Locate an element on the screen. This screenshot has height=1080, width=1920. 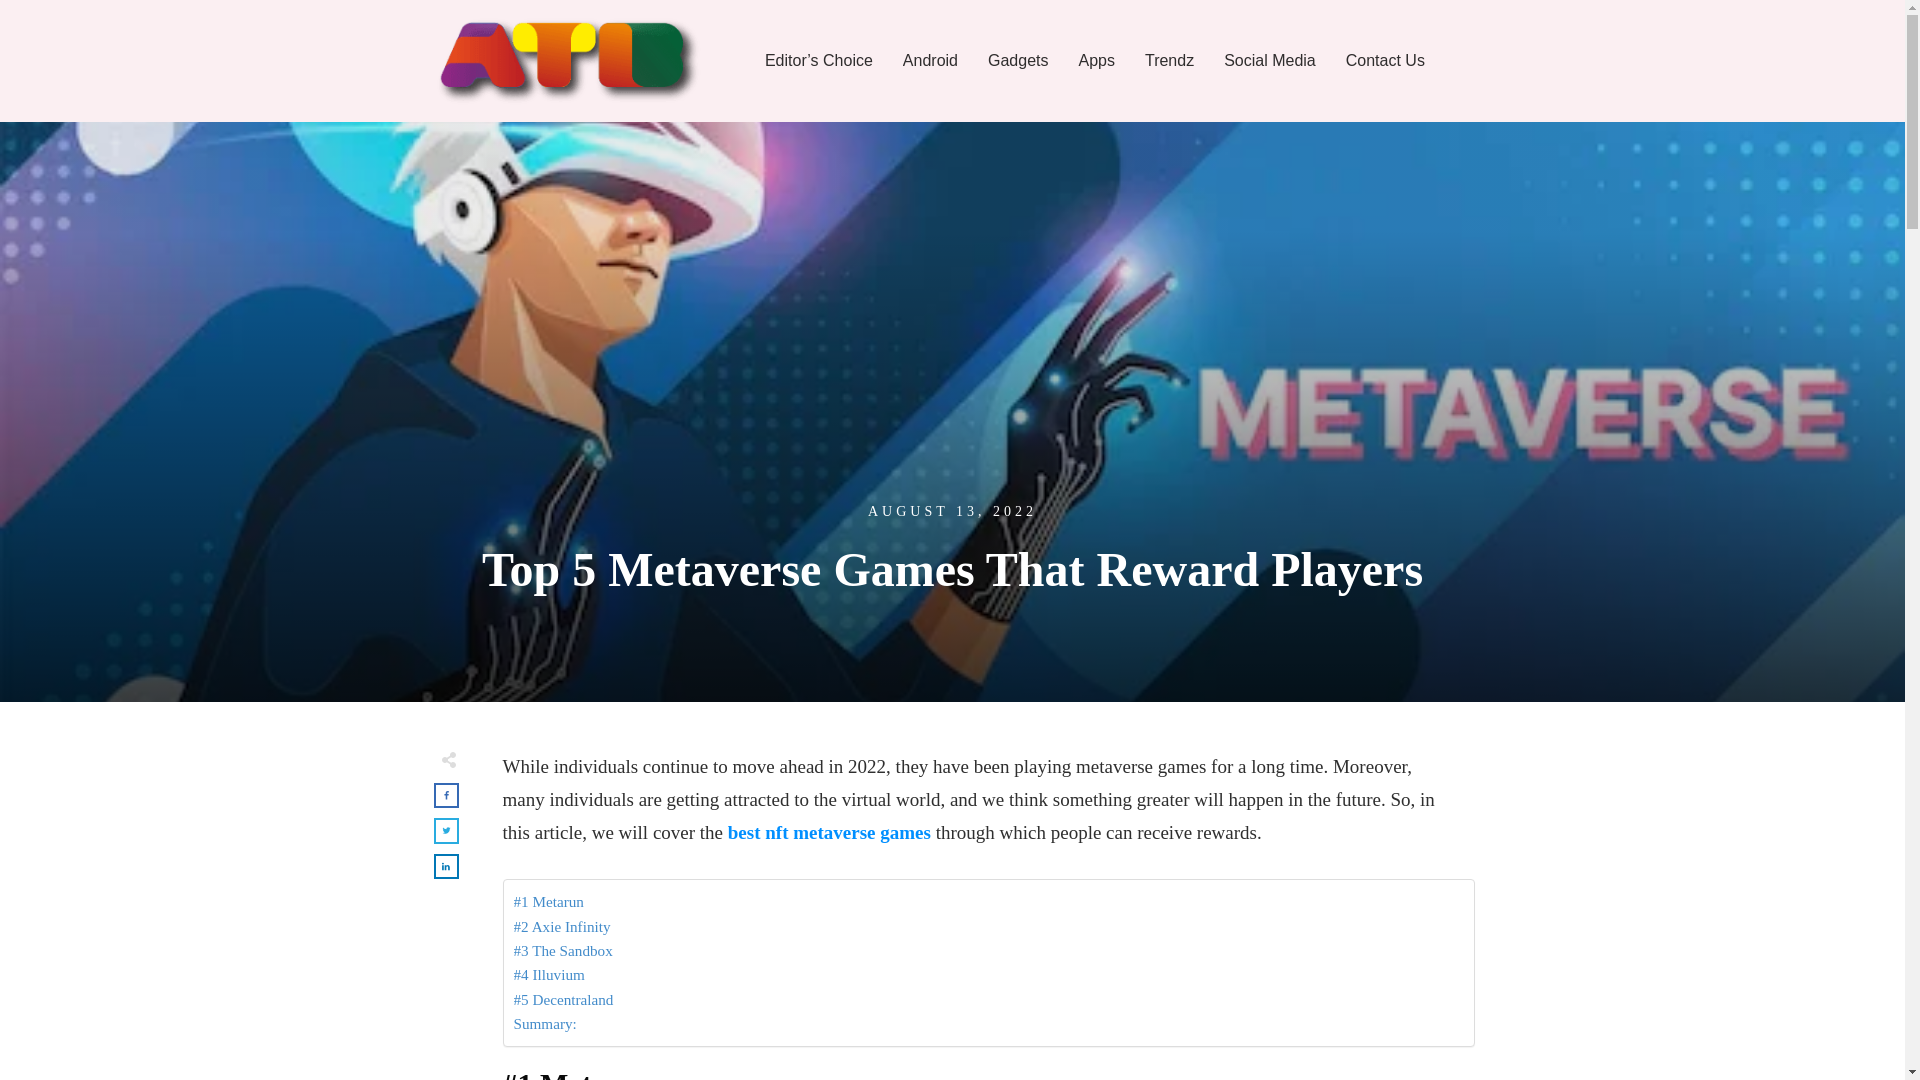
Summary: is located at coordinates (546, 1023).